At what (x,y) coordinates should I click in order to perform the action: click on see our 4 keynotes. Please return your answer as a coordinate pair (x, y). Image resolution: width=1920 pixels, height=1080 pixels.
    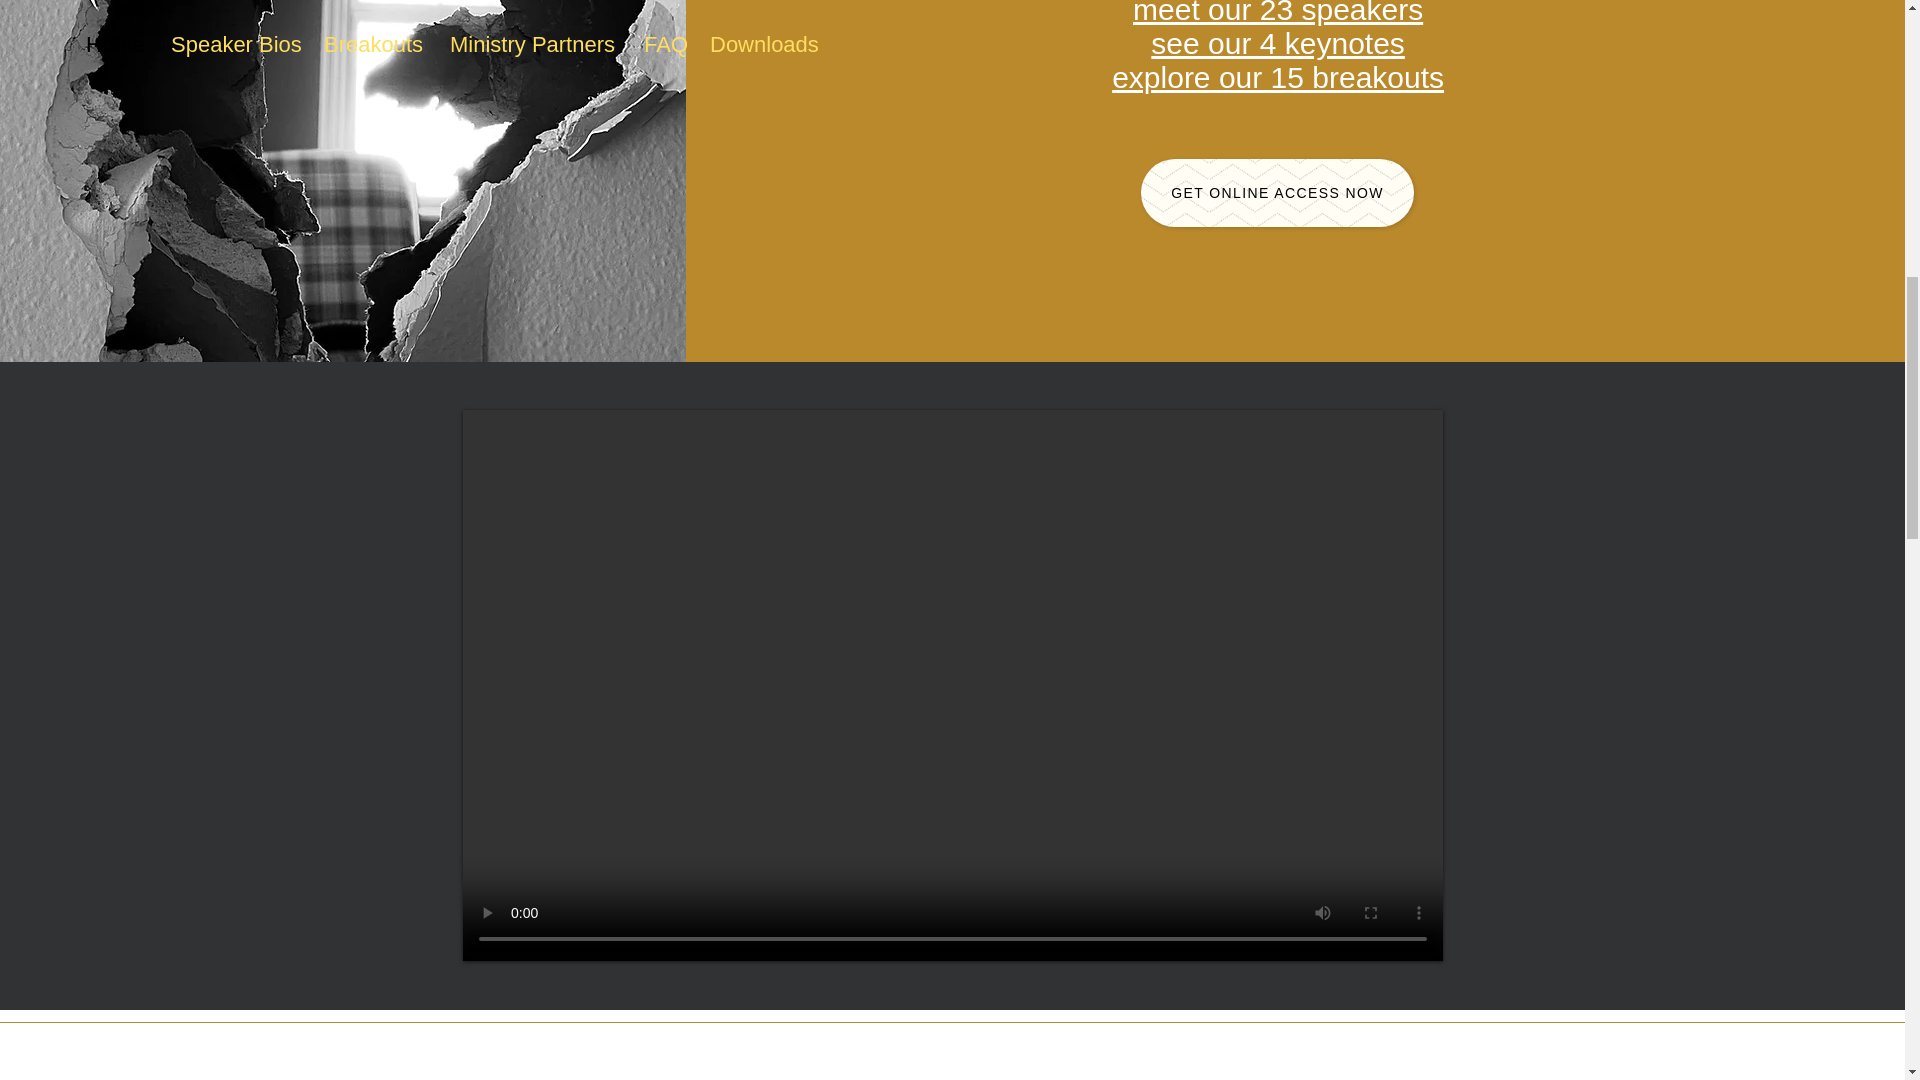
    Looking at the image, I should click on (1278, 44).